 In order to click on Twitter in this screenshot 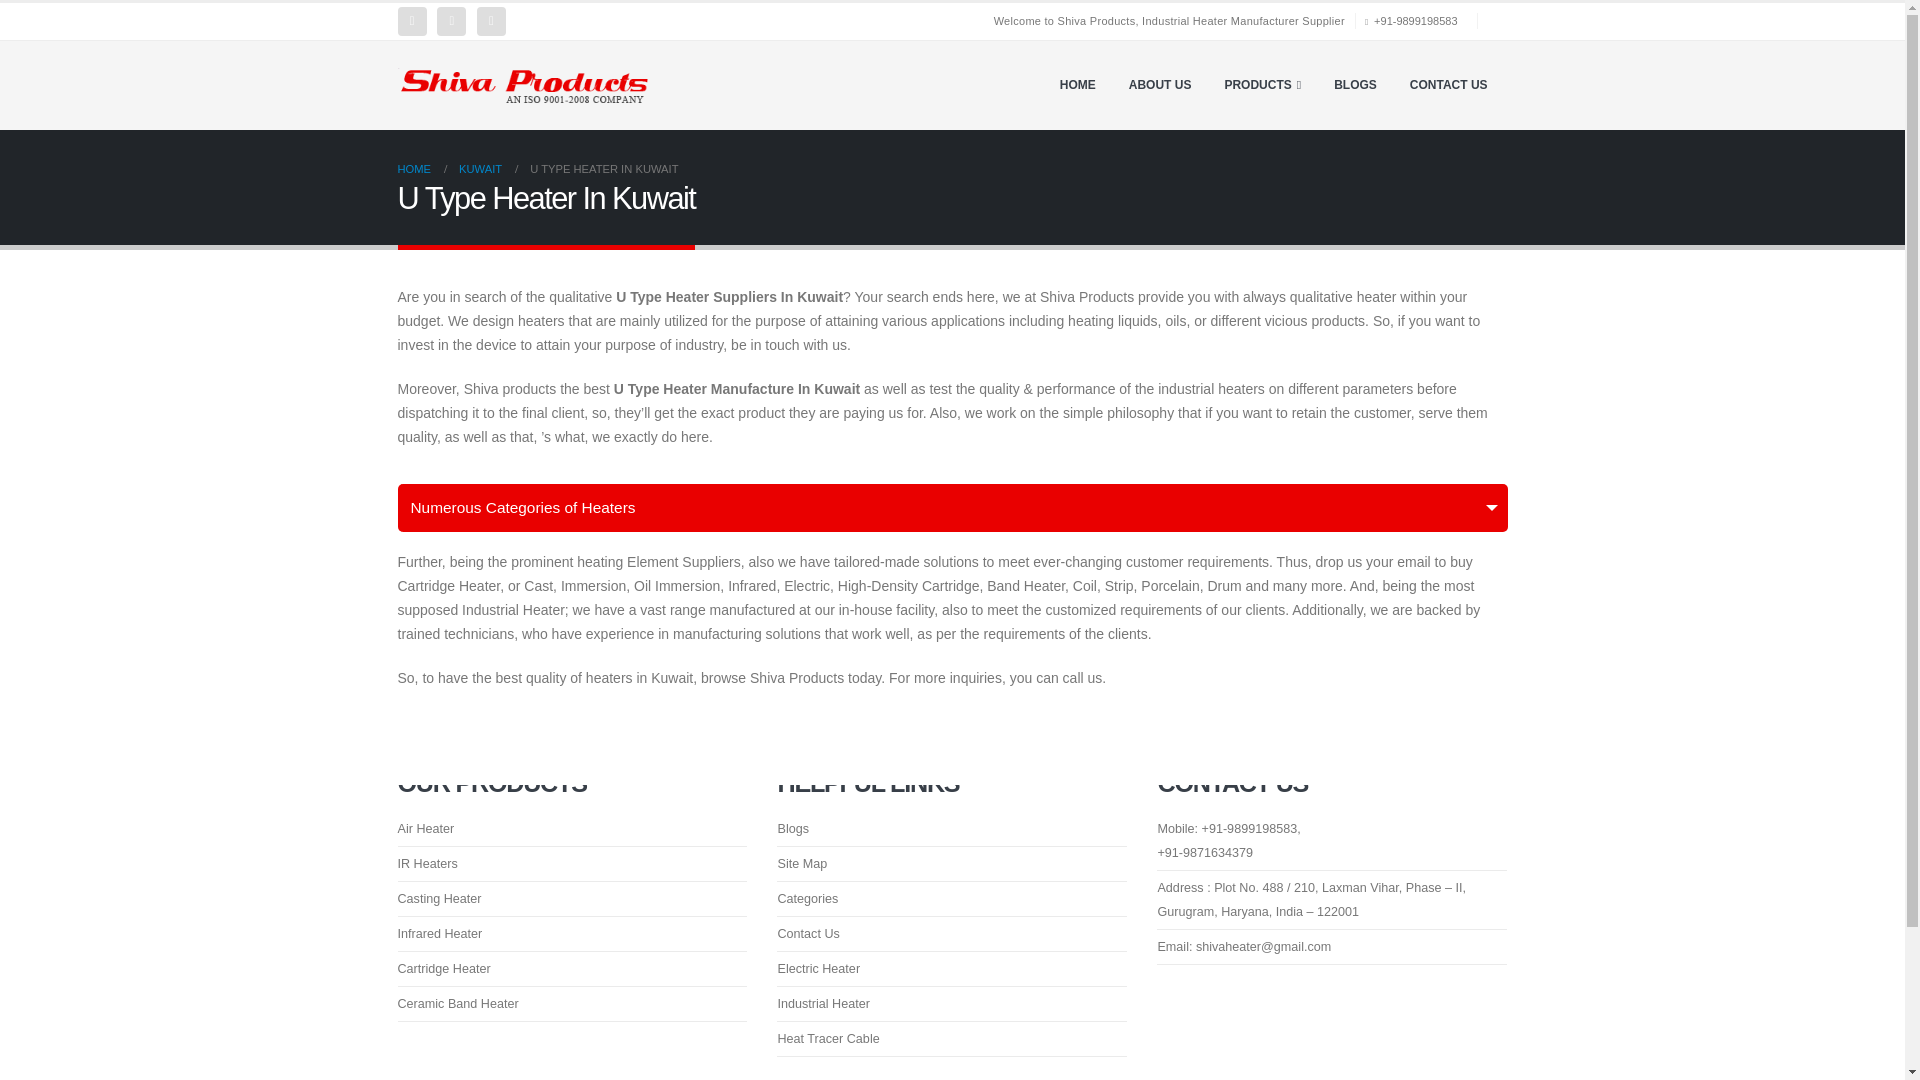, I will do `click(452, 20)`.